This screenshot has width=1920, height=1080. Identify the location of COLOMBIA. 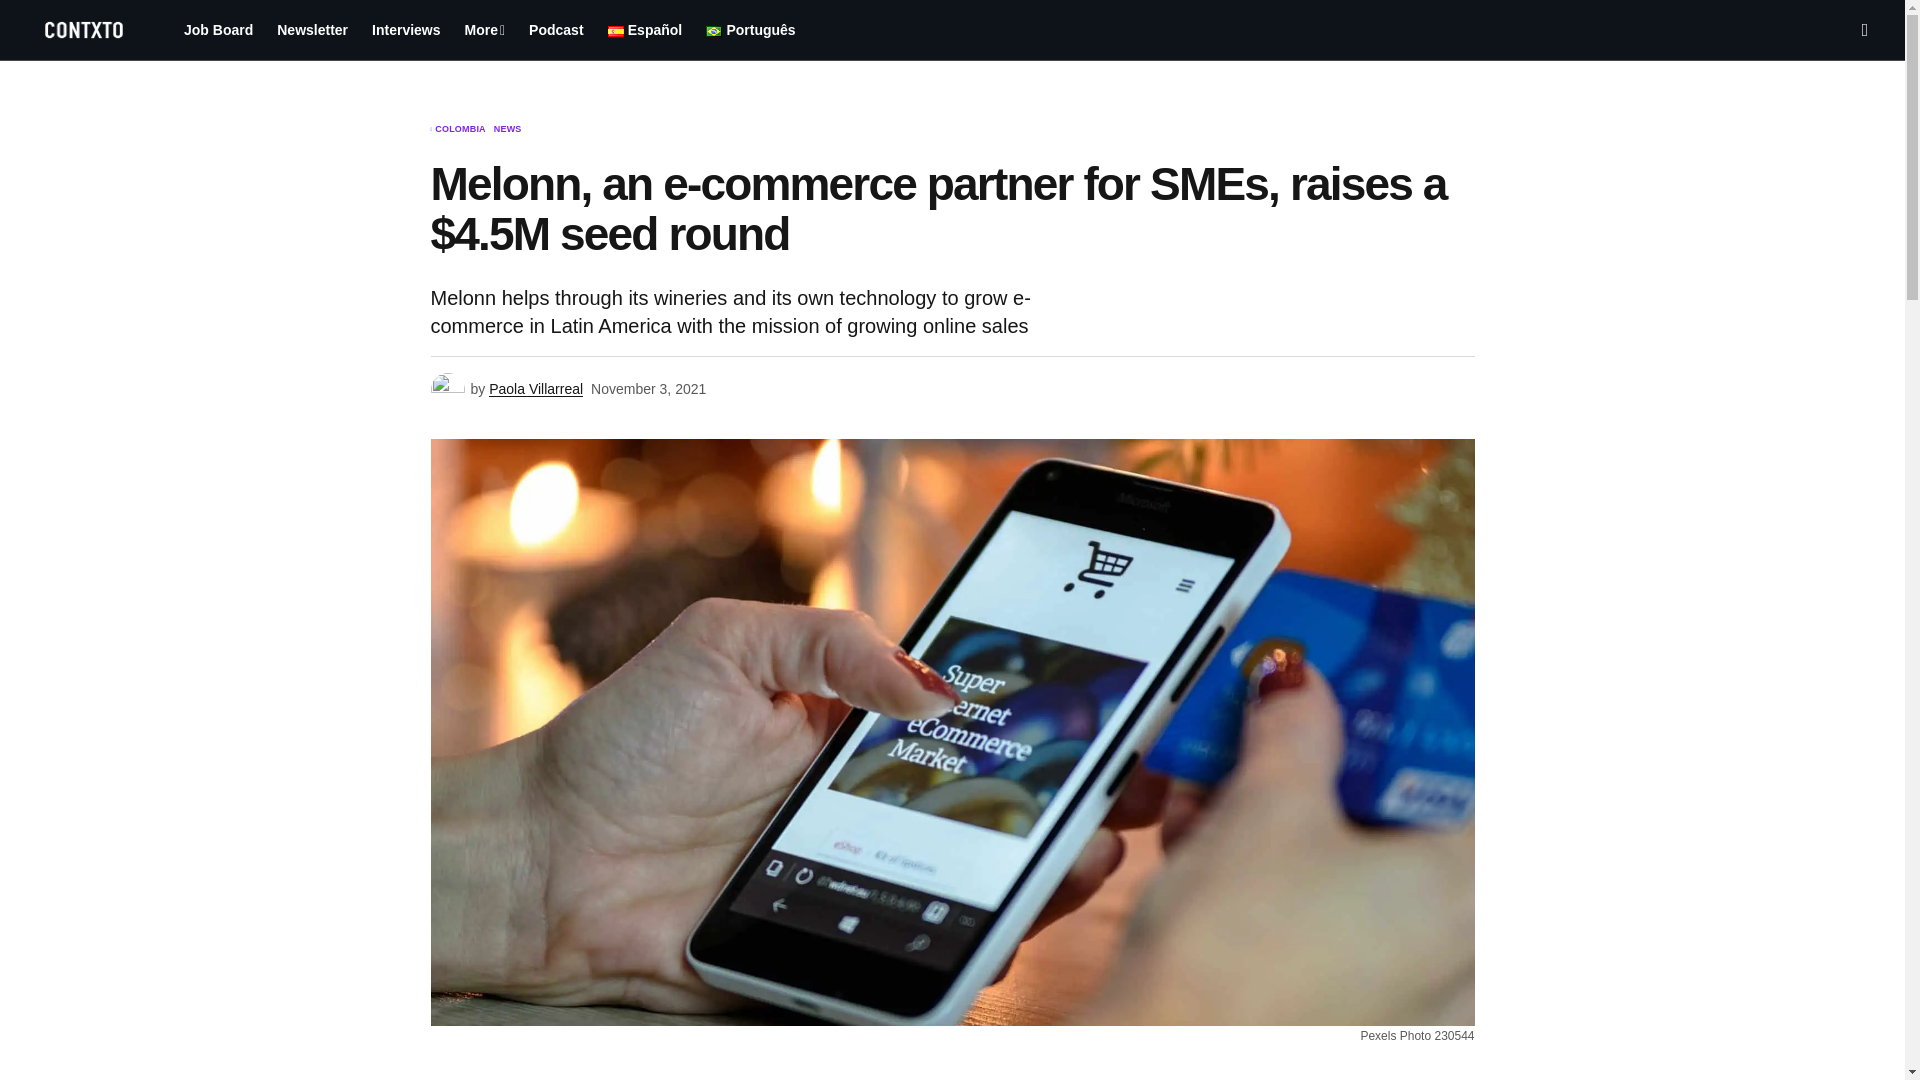
(460, 130).